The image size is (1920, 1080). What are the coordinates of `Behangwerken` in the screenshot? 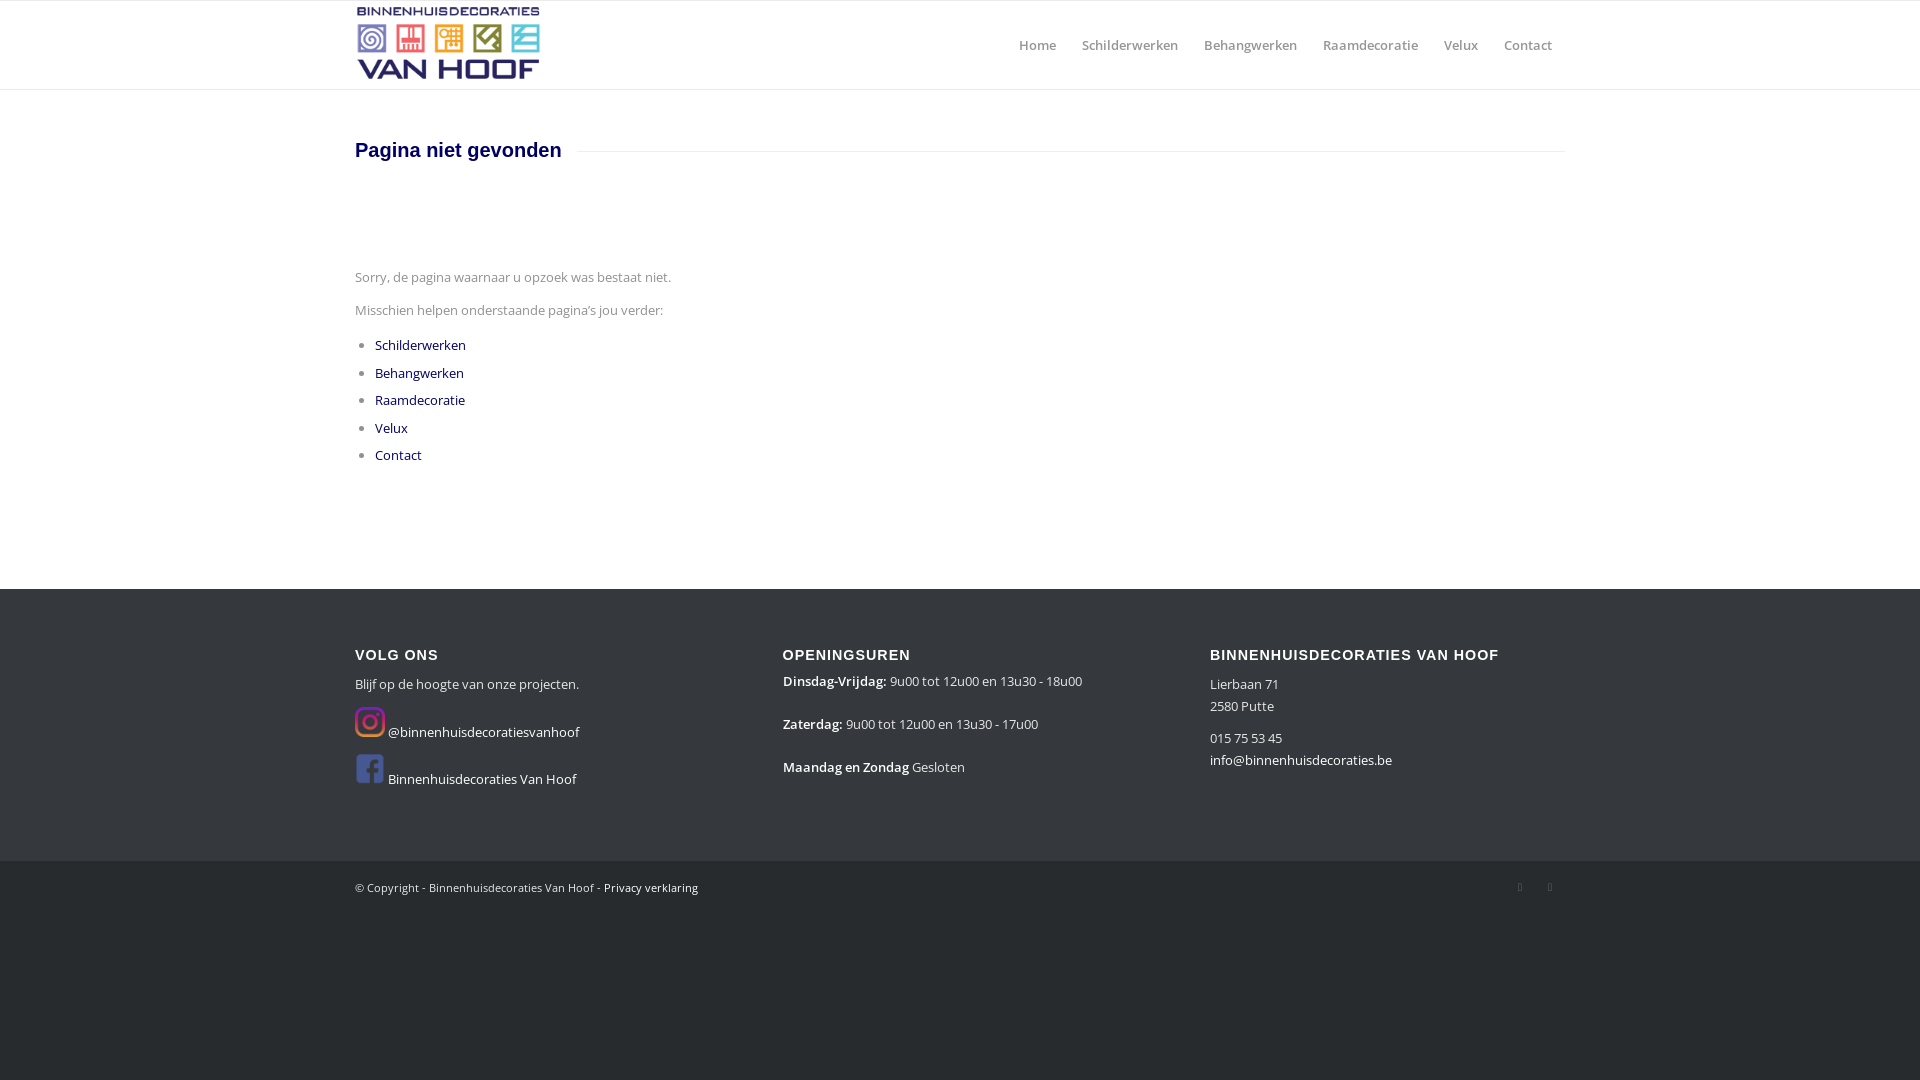 It's located at (1250, 45).